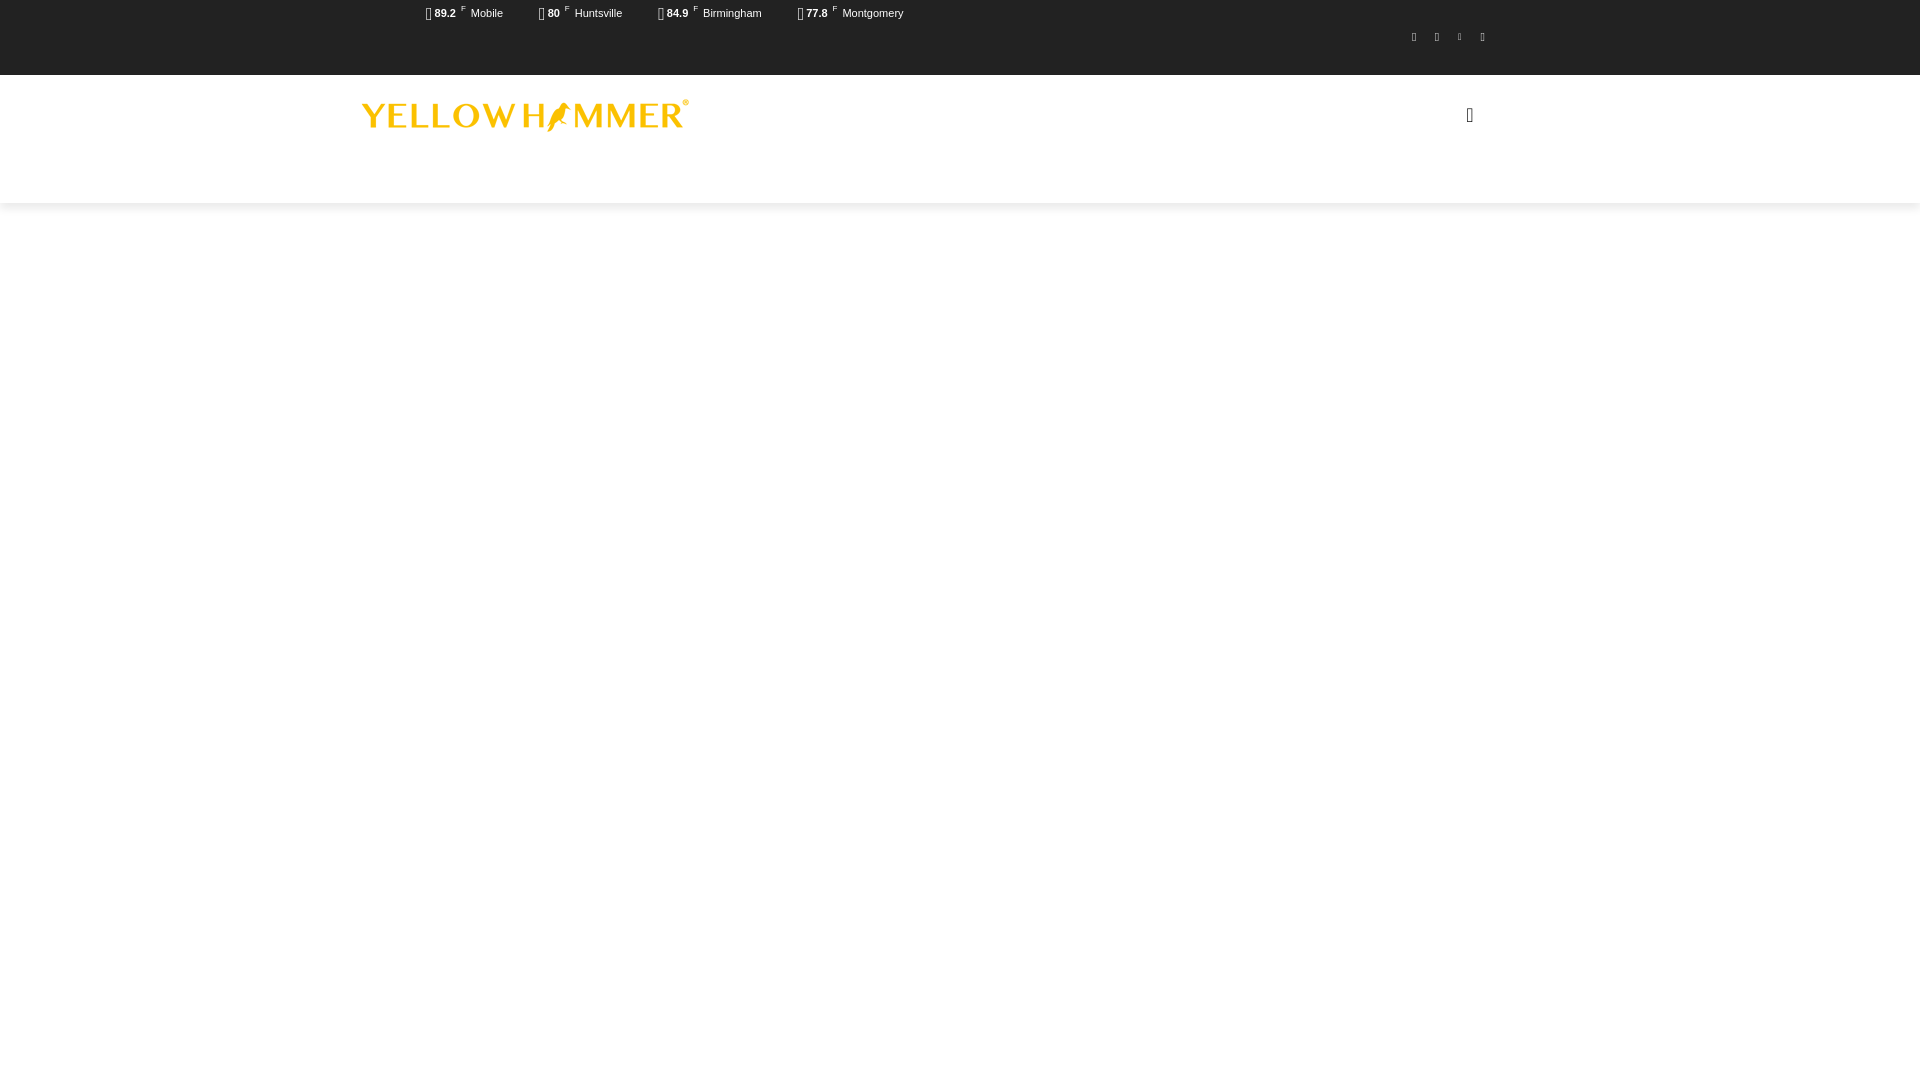 This screenshot has width=1920, height=1080. I want to click on Linkedin, so click(1458, 36).